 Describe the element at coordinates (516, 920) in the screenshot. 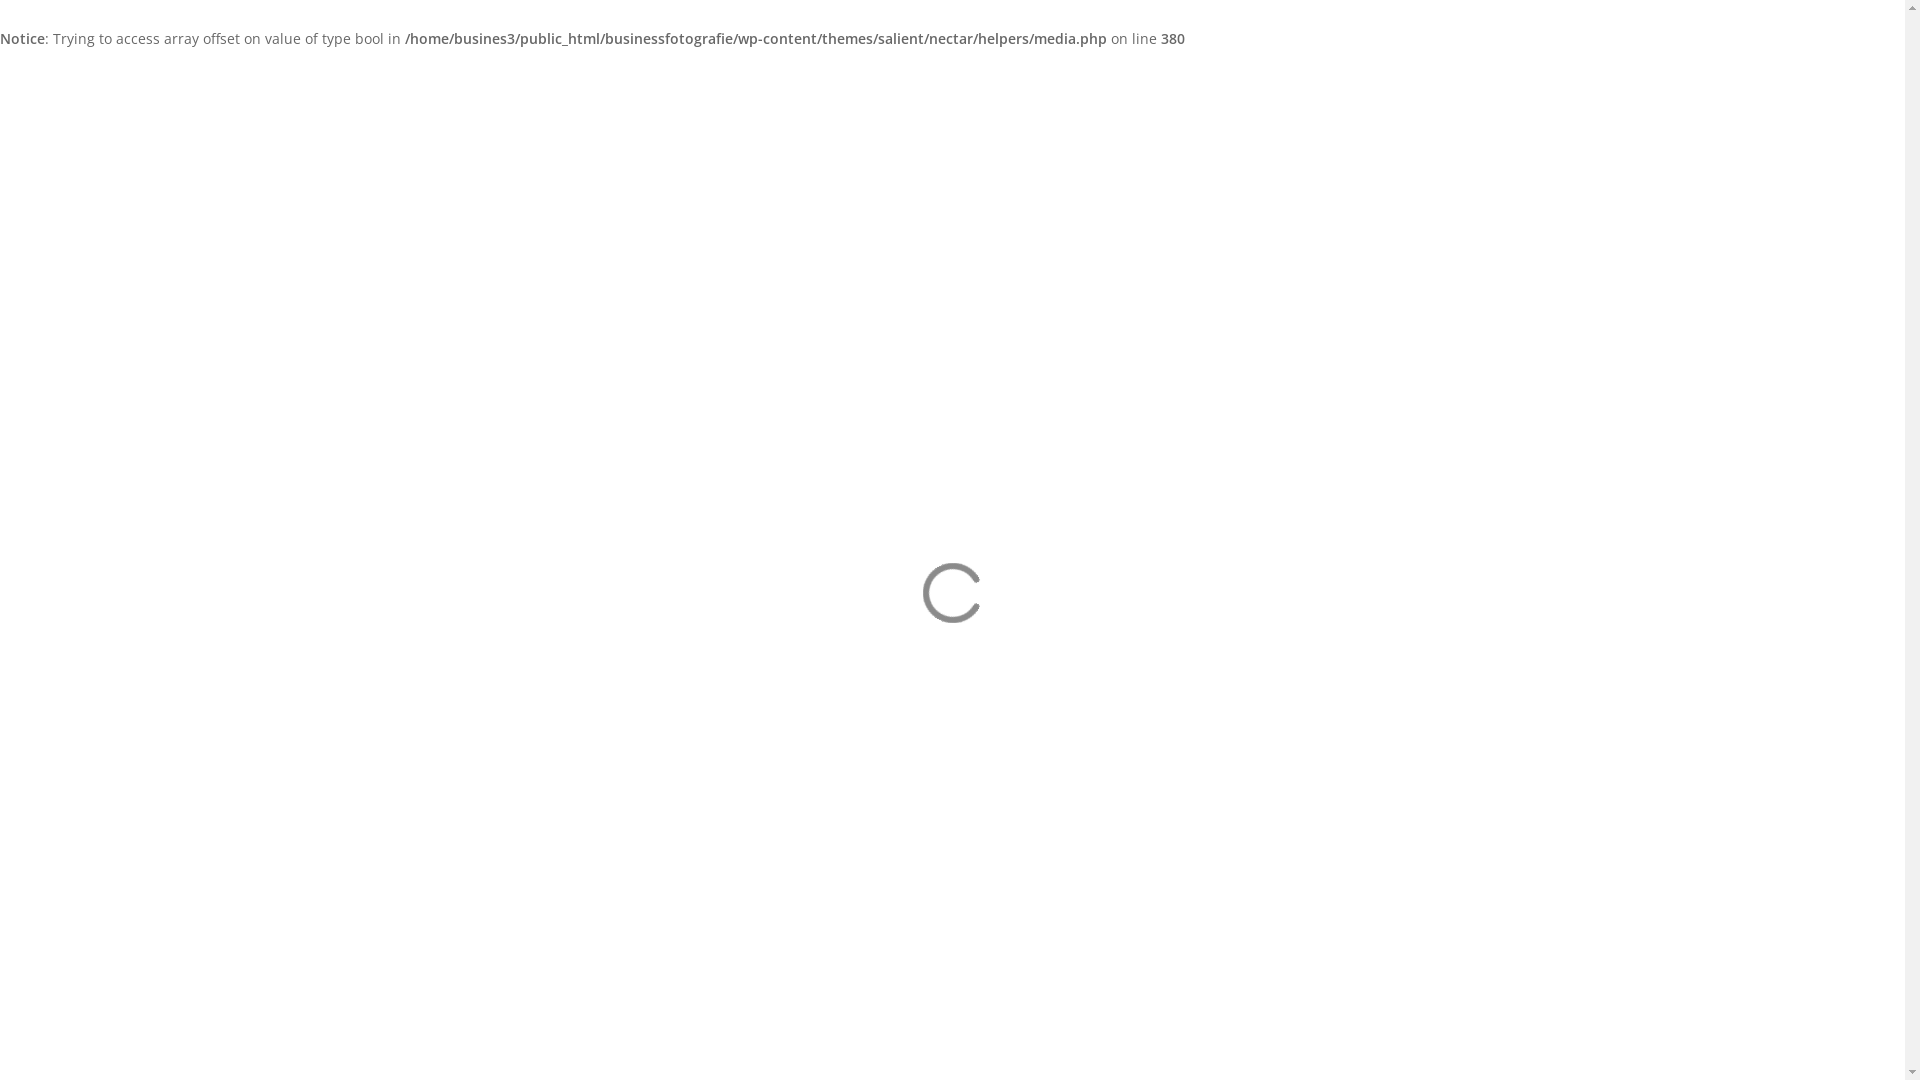

I see `AGB` at that location.